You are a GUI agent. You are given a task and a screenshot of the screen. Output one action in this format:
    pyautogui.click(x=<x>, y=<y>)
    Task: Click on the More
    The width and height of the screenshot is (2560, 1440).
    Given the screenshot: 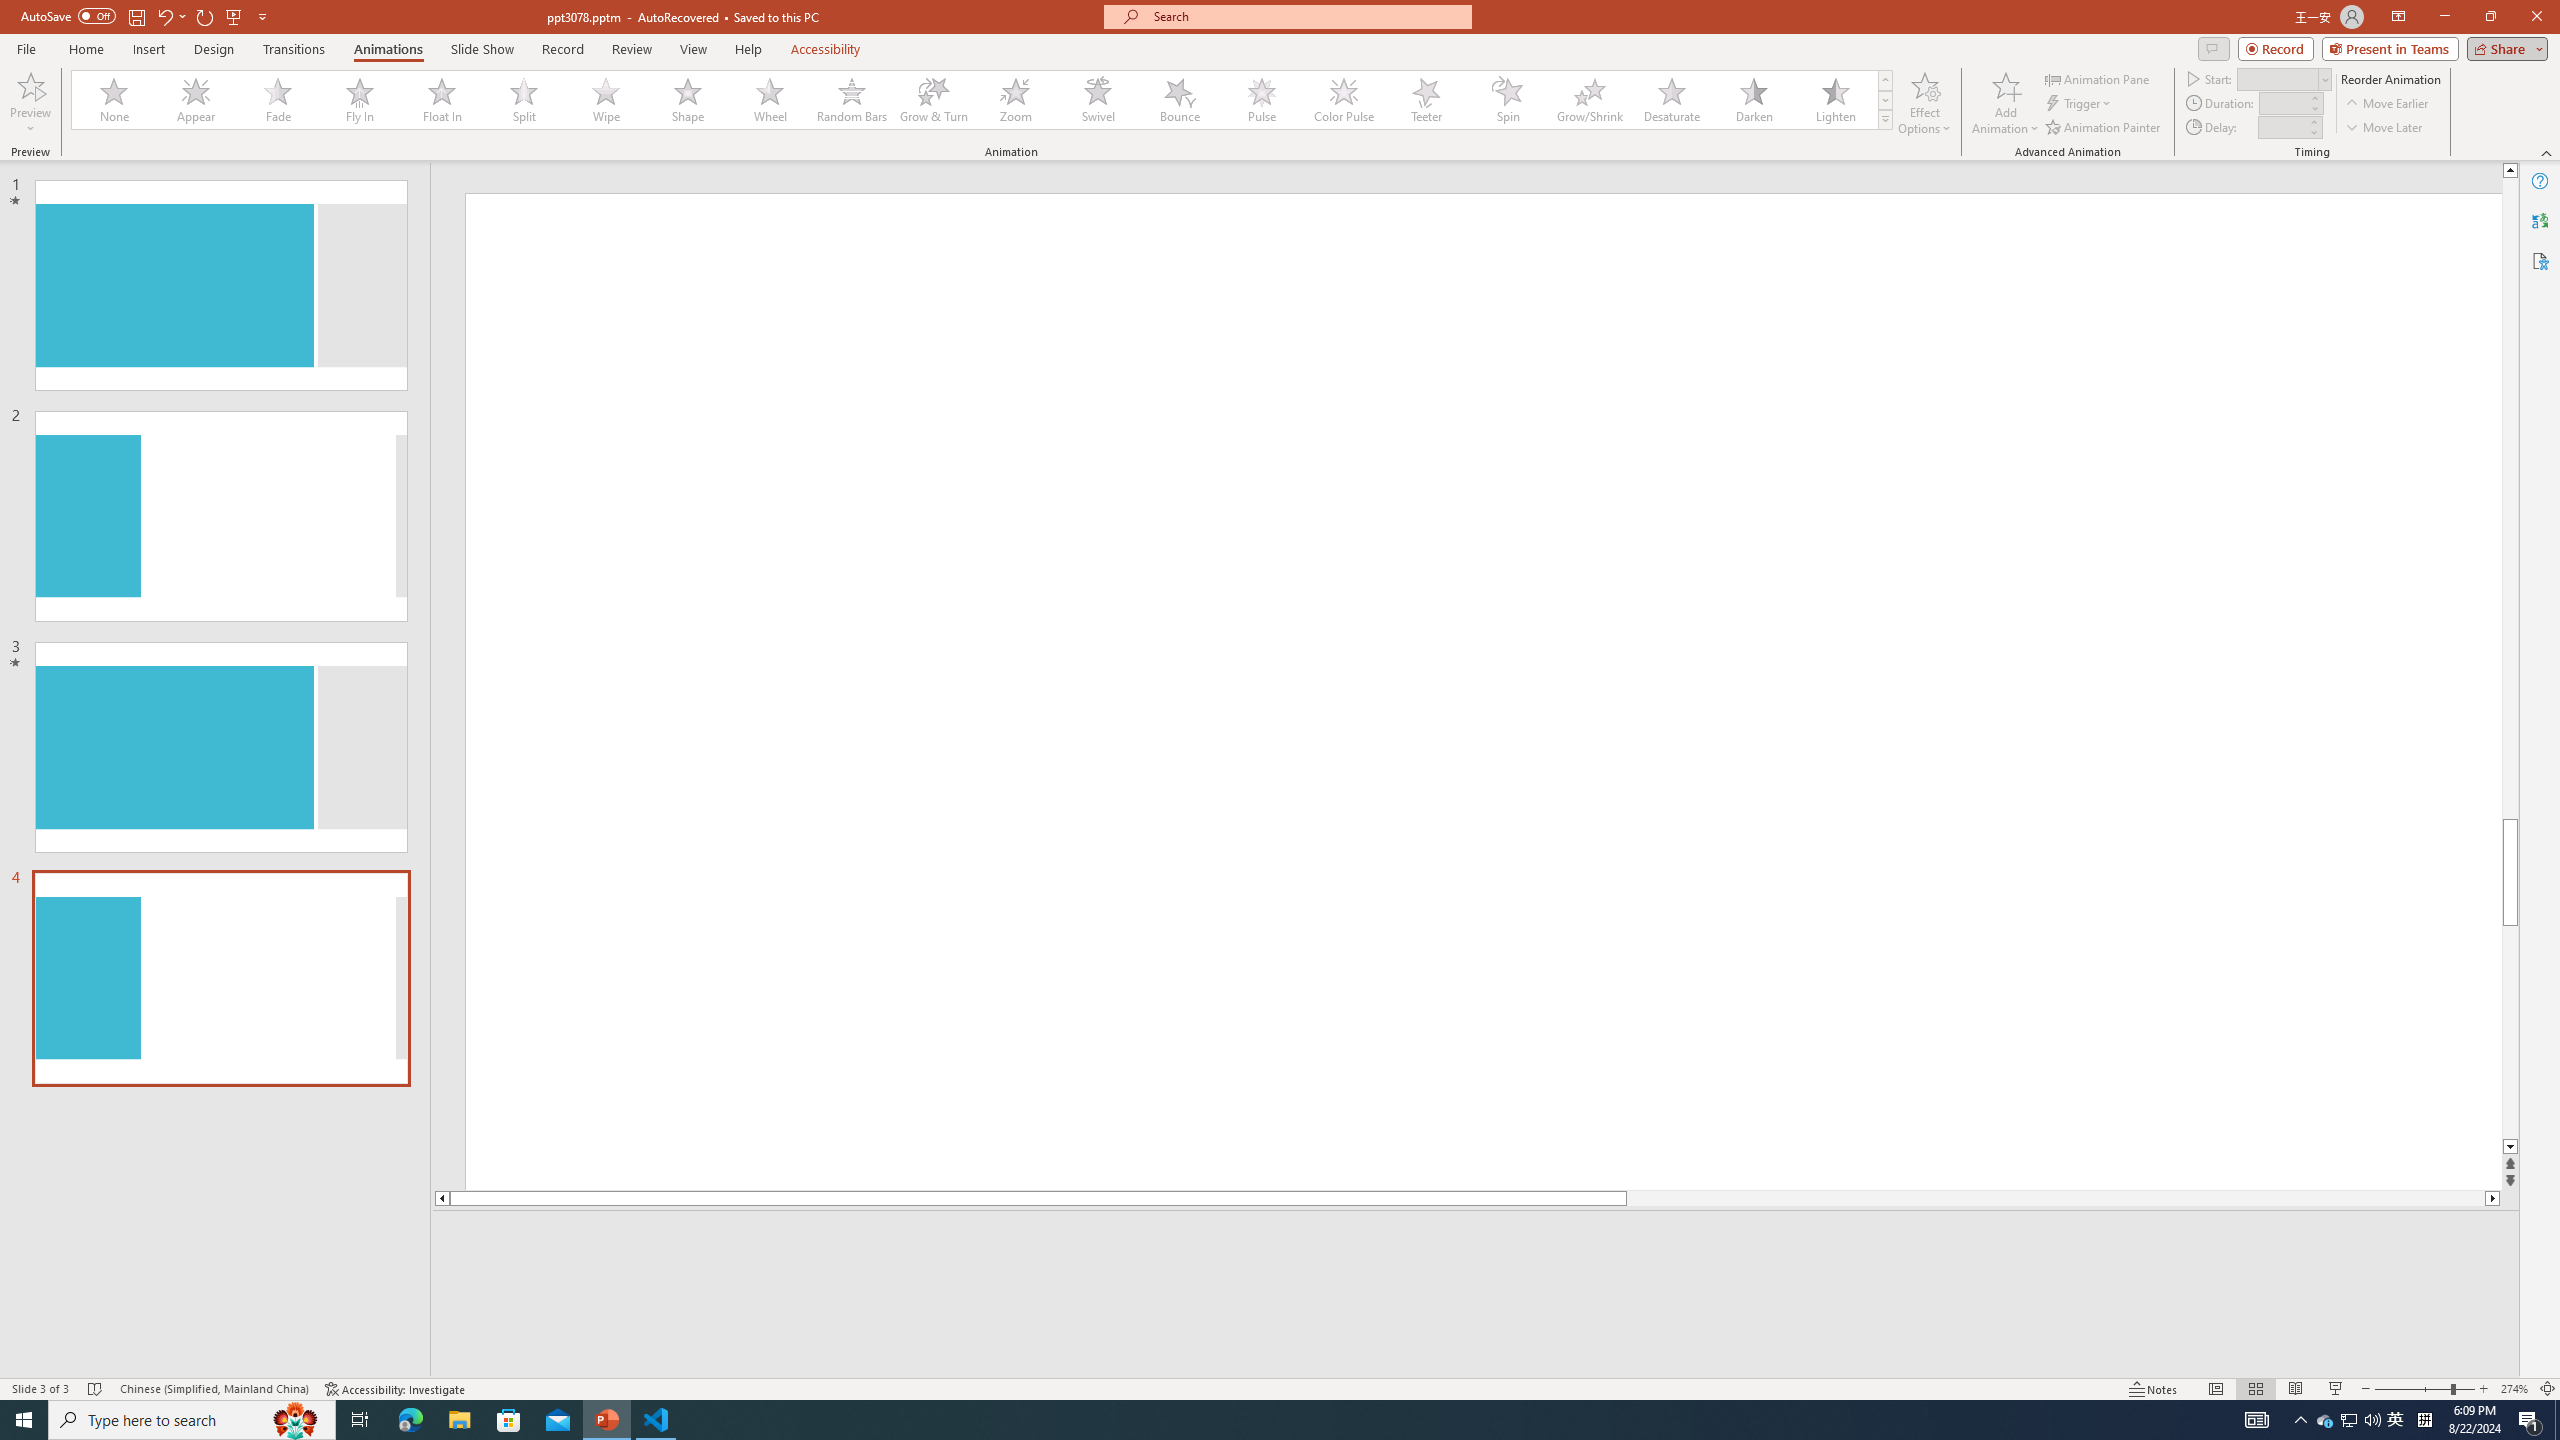 What is the action you would take?
    pyautogui.click(x=2312, y=121)
    